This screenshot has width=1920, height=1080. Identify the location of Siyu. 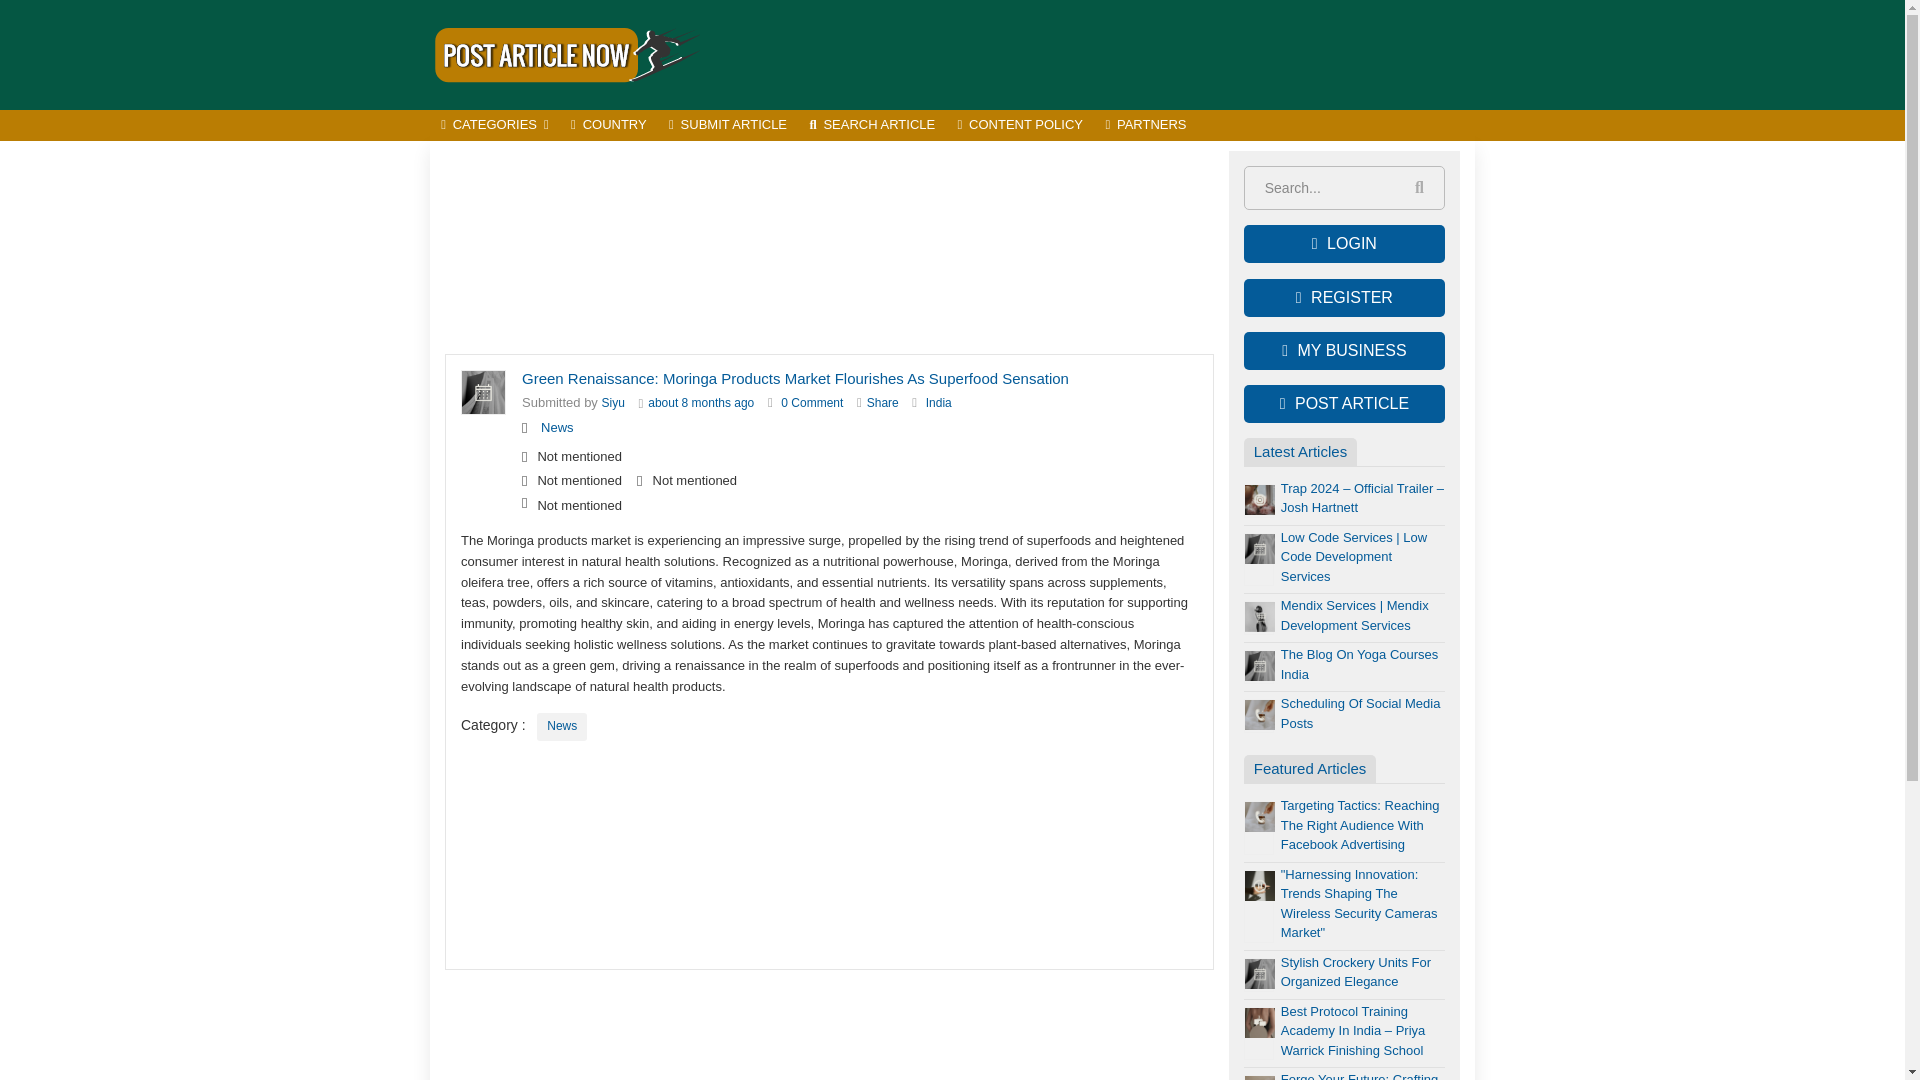
(614, 403).